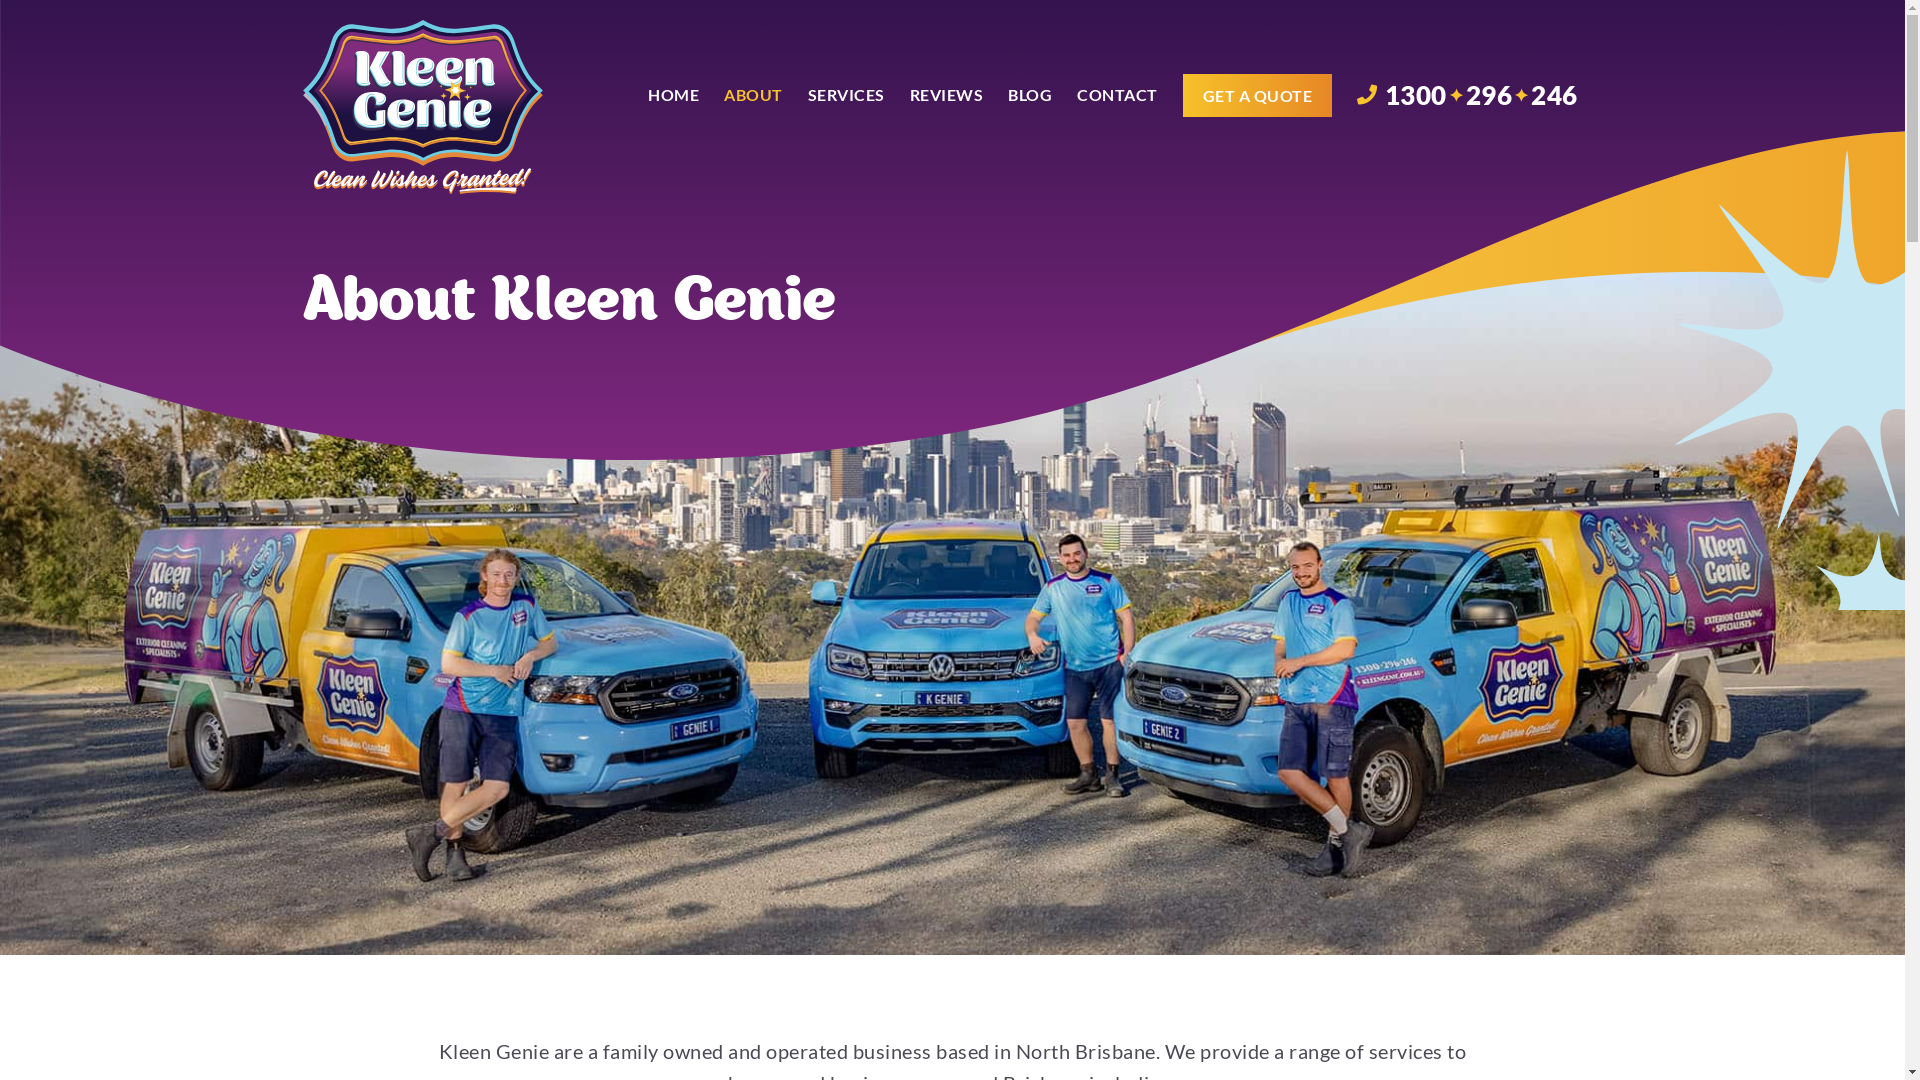  What do you see at coordinates (1118, 95) in the screenshot?
I see `CONTACT` at bounding box center [1118, 95].